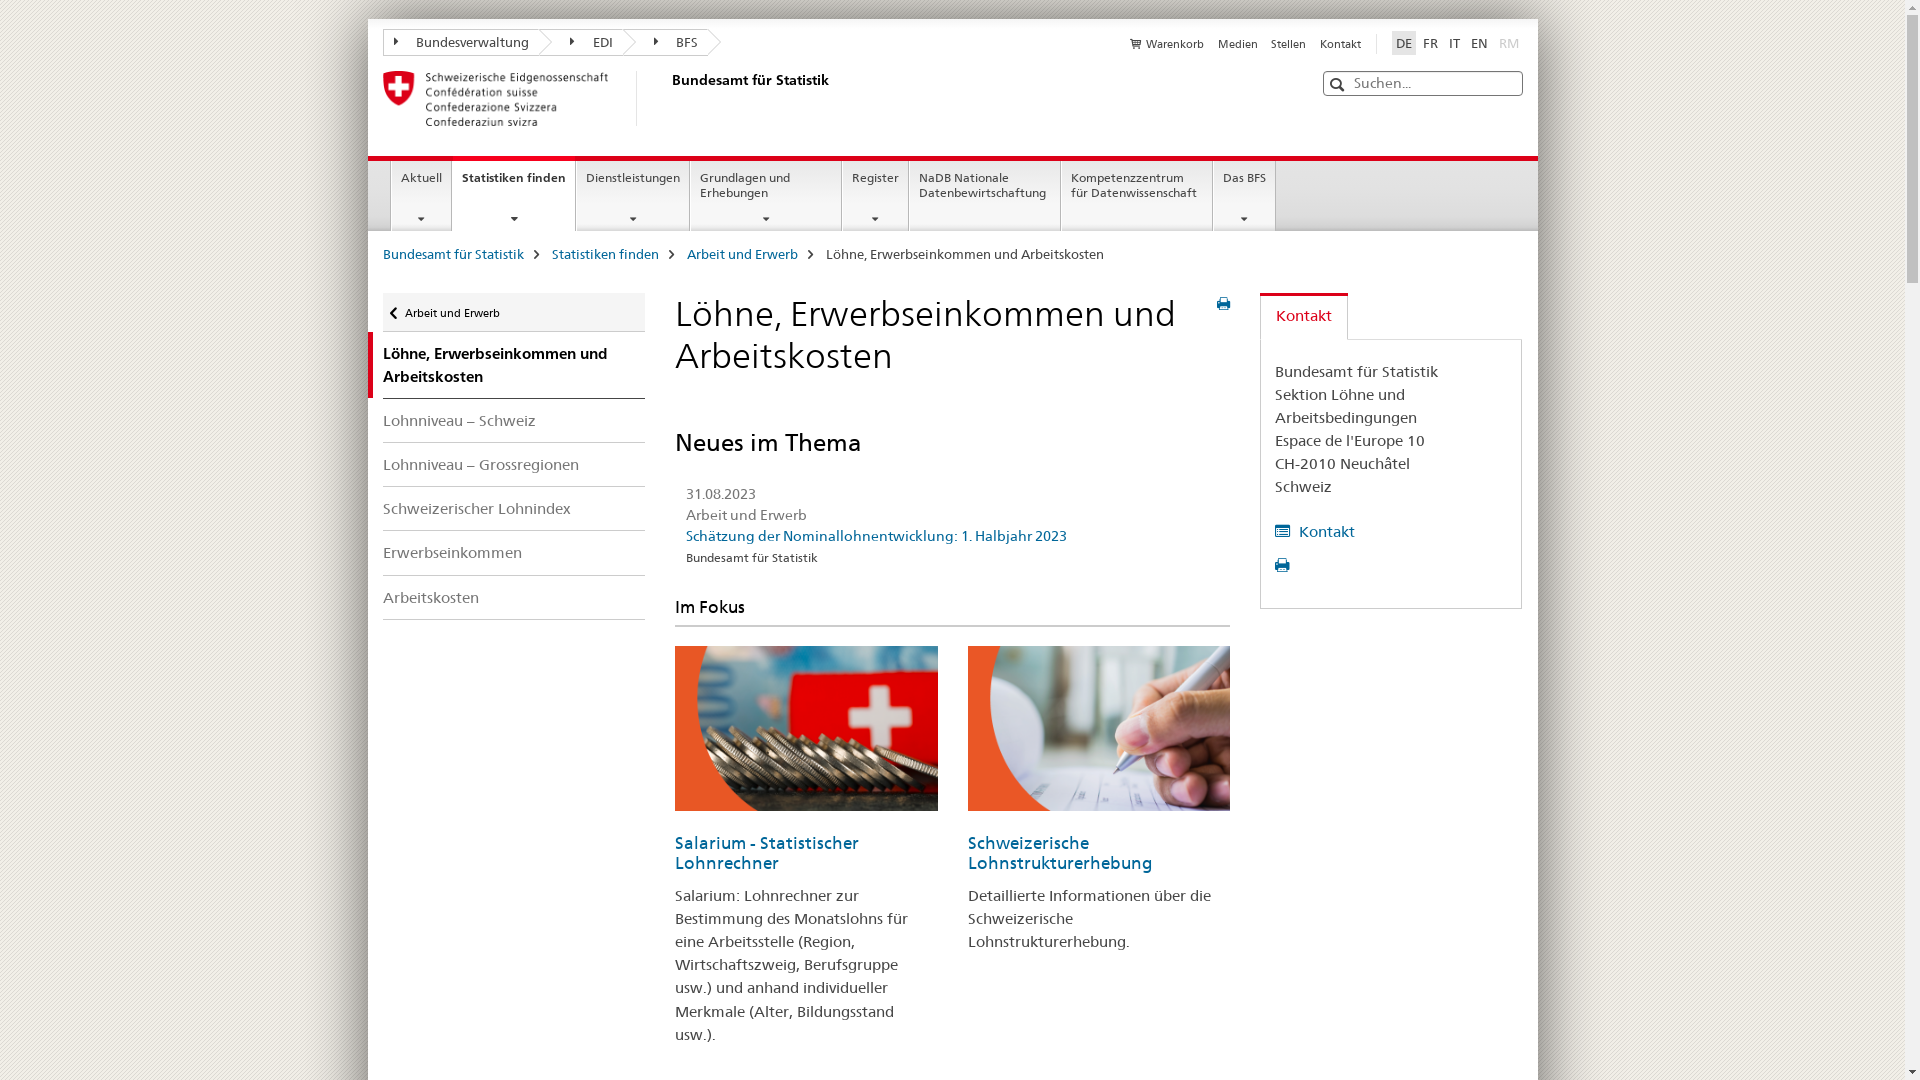 Image resolution: width=1920 pixels, height=1080 pixels. Describe the element at coordinates (514, 552) in the screenshot. I see `Erwerbseinkommen` at that location.